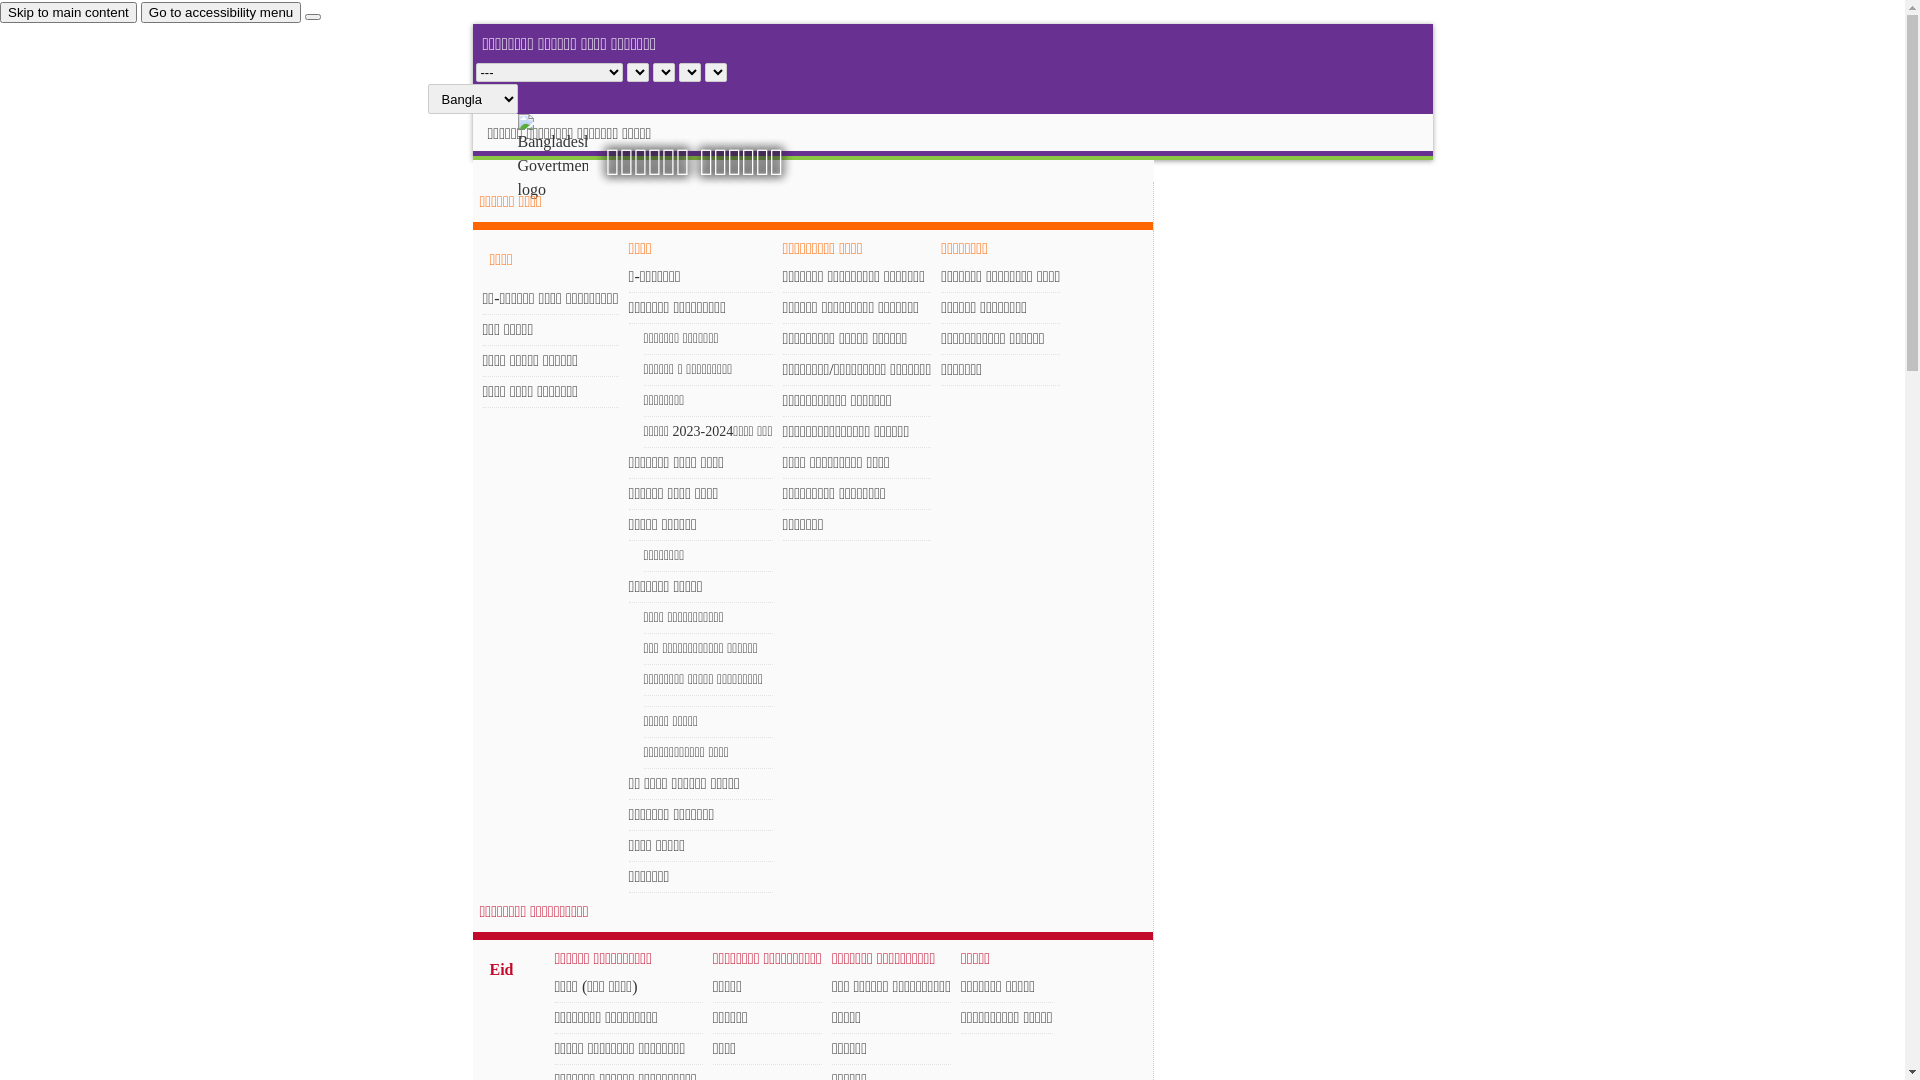 This screenshot has height=1080, width=1920. Describe the element at coordinates (313, 17) in the screenshot. I see `close` at that location.